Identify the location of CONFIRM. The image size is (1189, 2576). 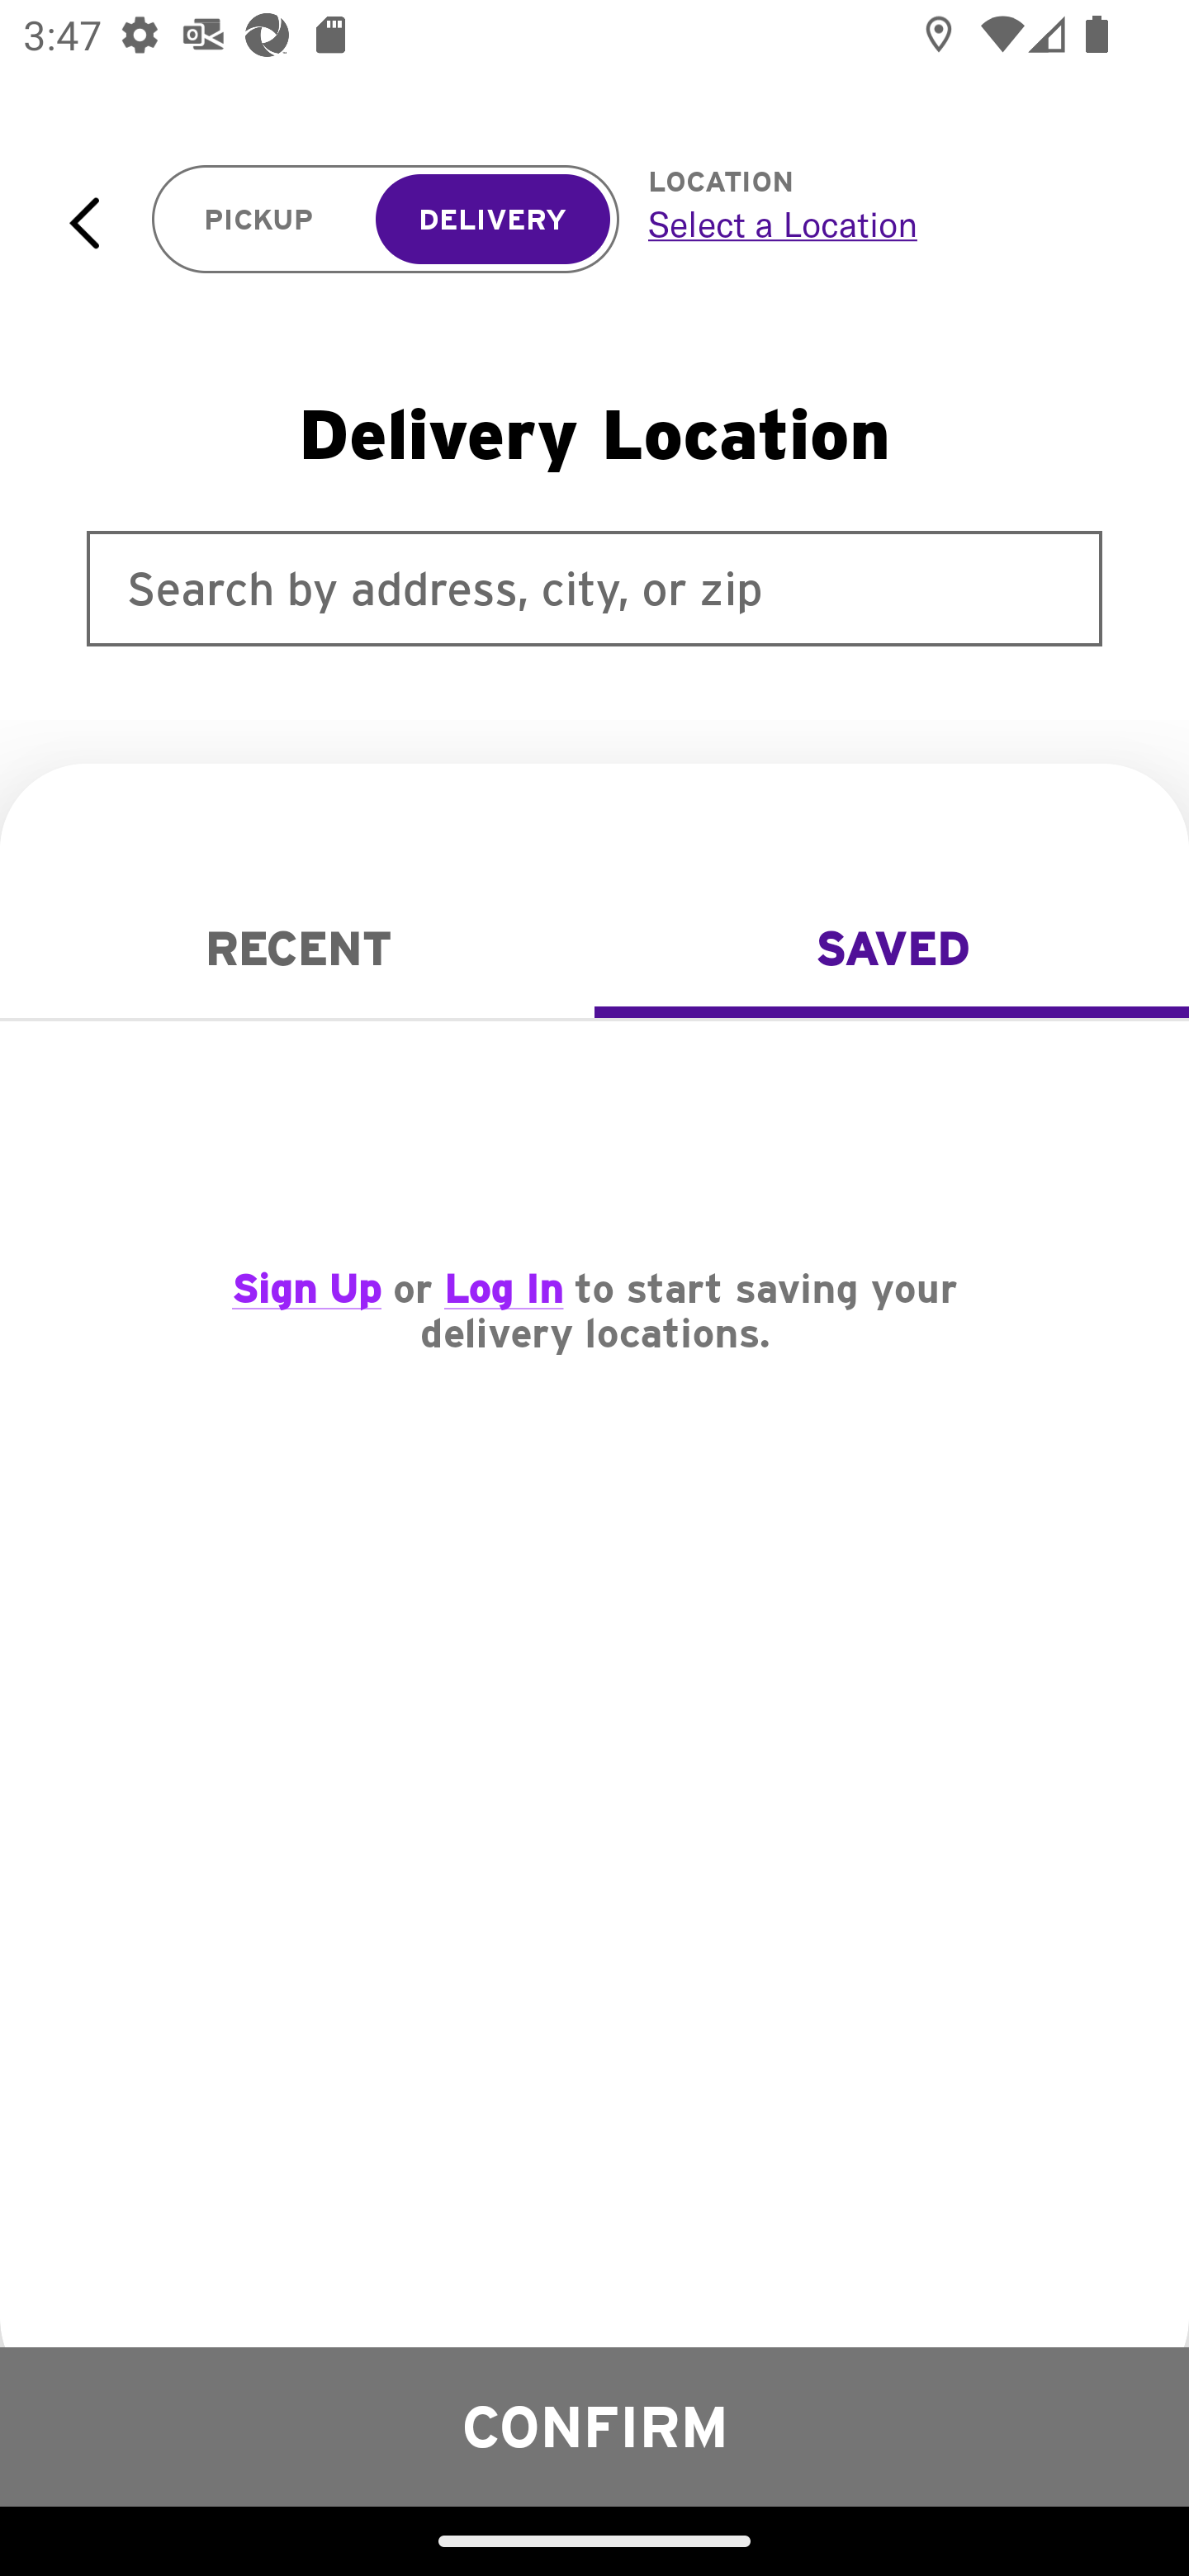
(594, 2426).